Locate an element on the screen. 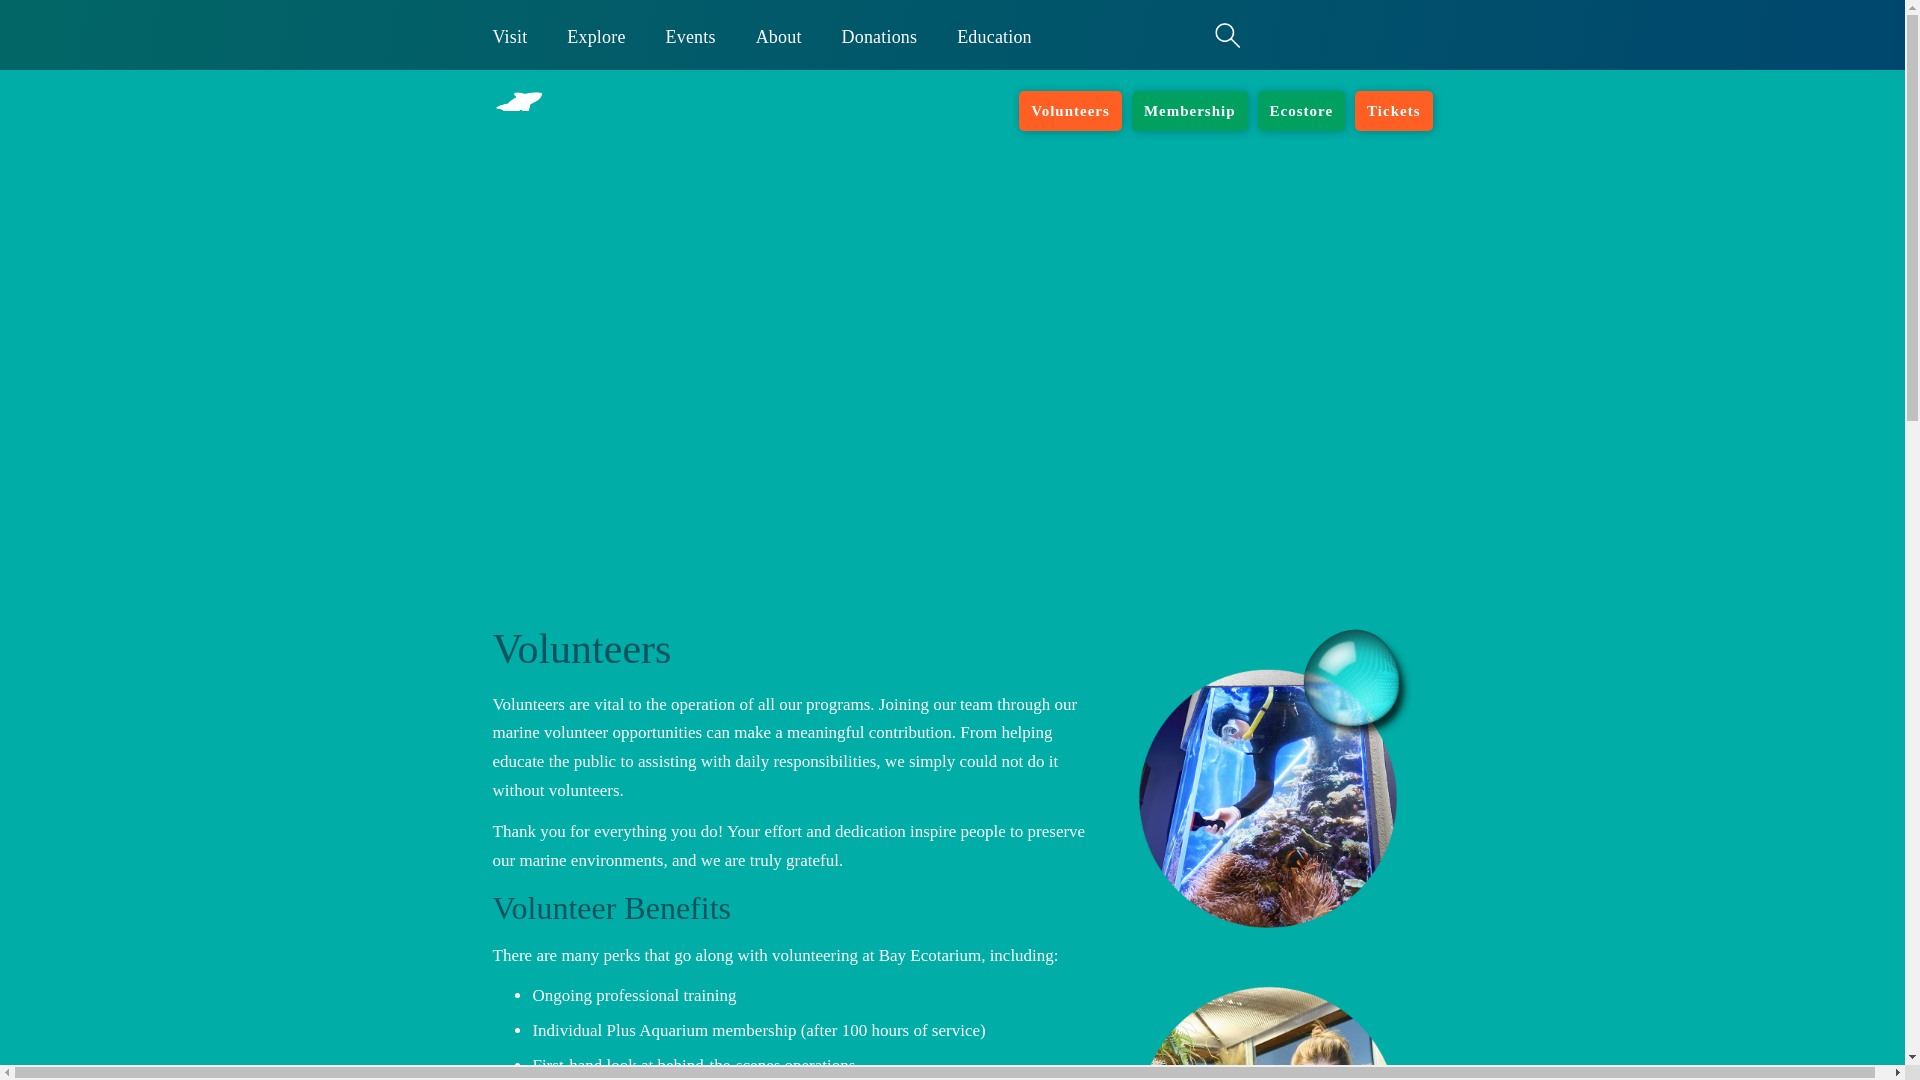 This screenshot has width=1920, height=1080. Explore is located at coordinates (596, 35).